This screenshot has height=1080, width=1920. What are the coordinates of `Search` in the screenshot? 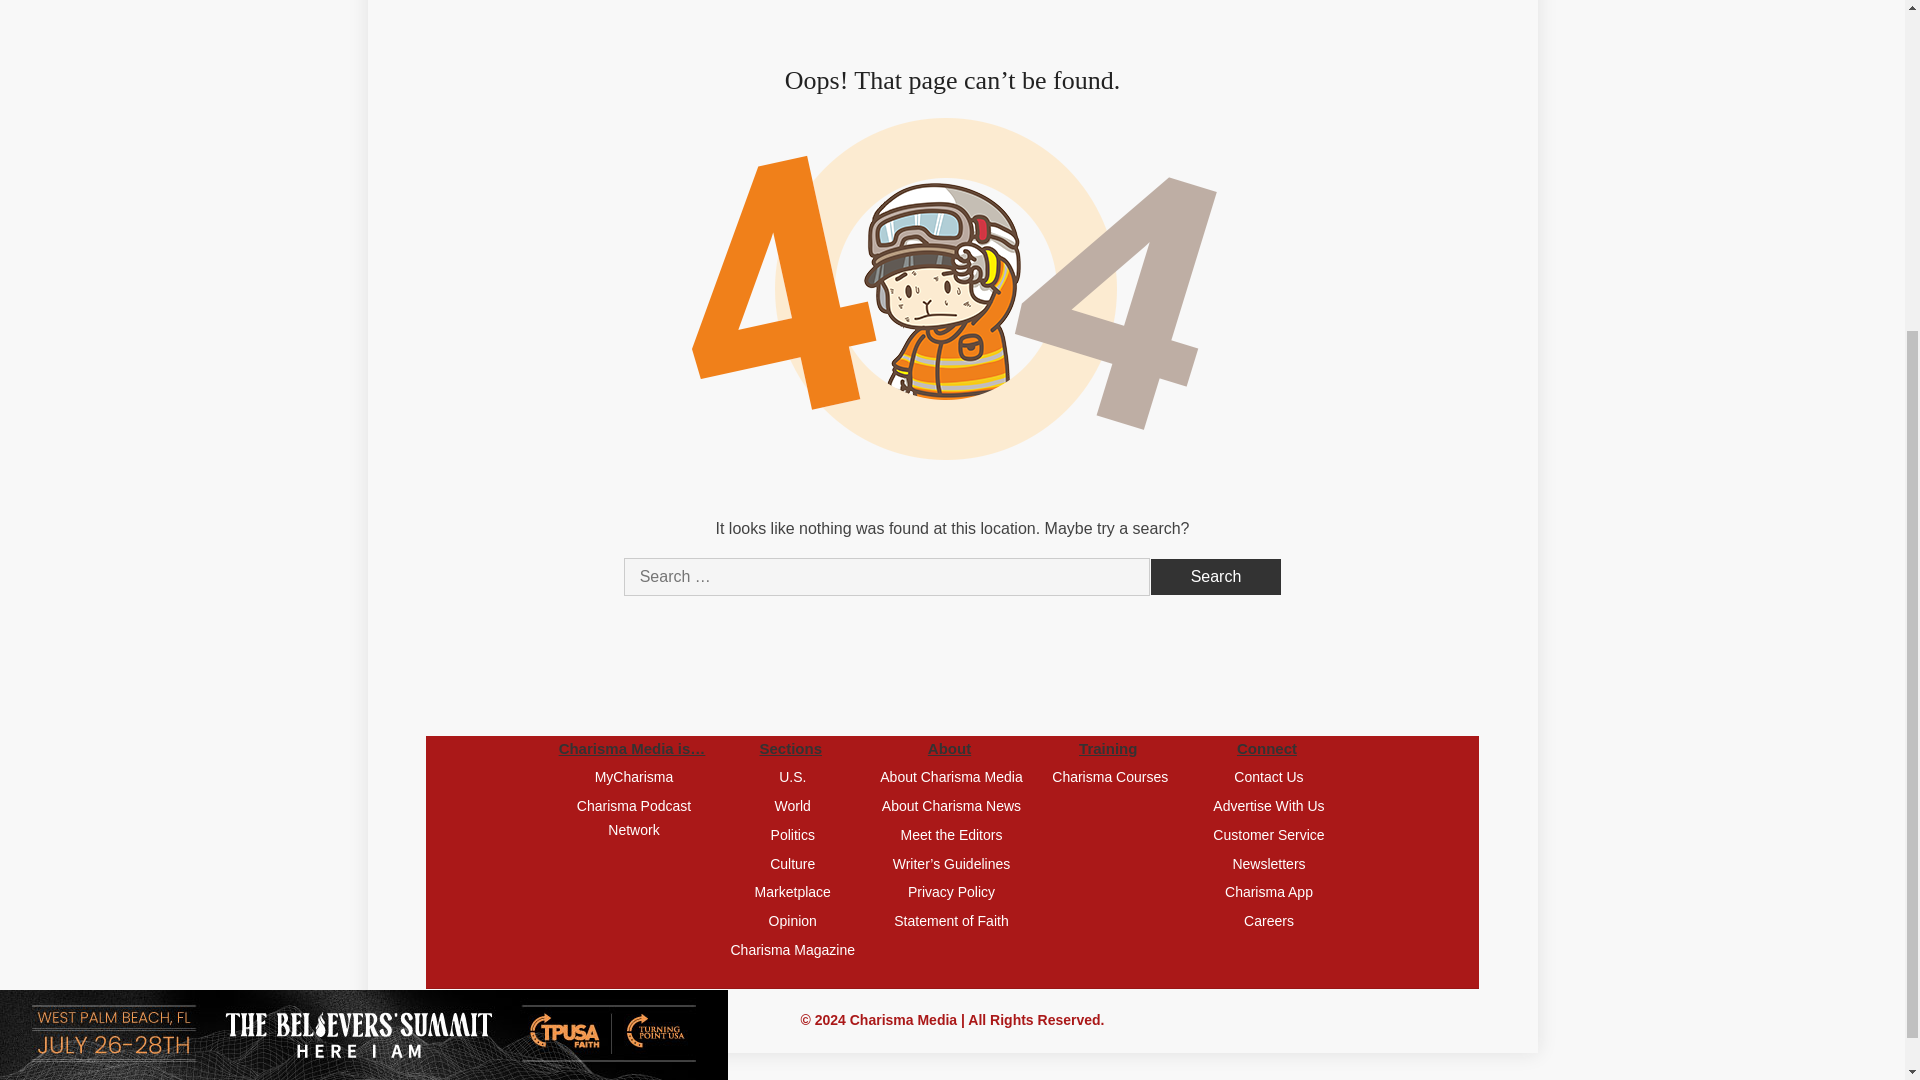 It's located at (1216, 577).